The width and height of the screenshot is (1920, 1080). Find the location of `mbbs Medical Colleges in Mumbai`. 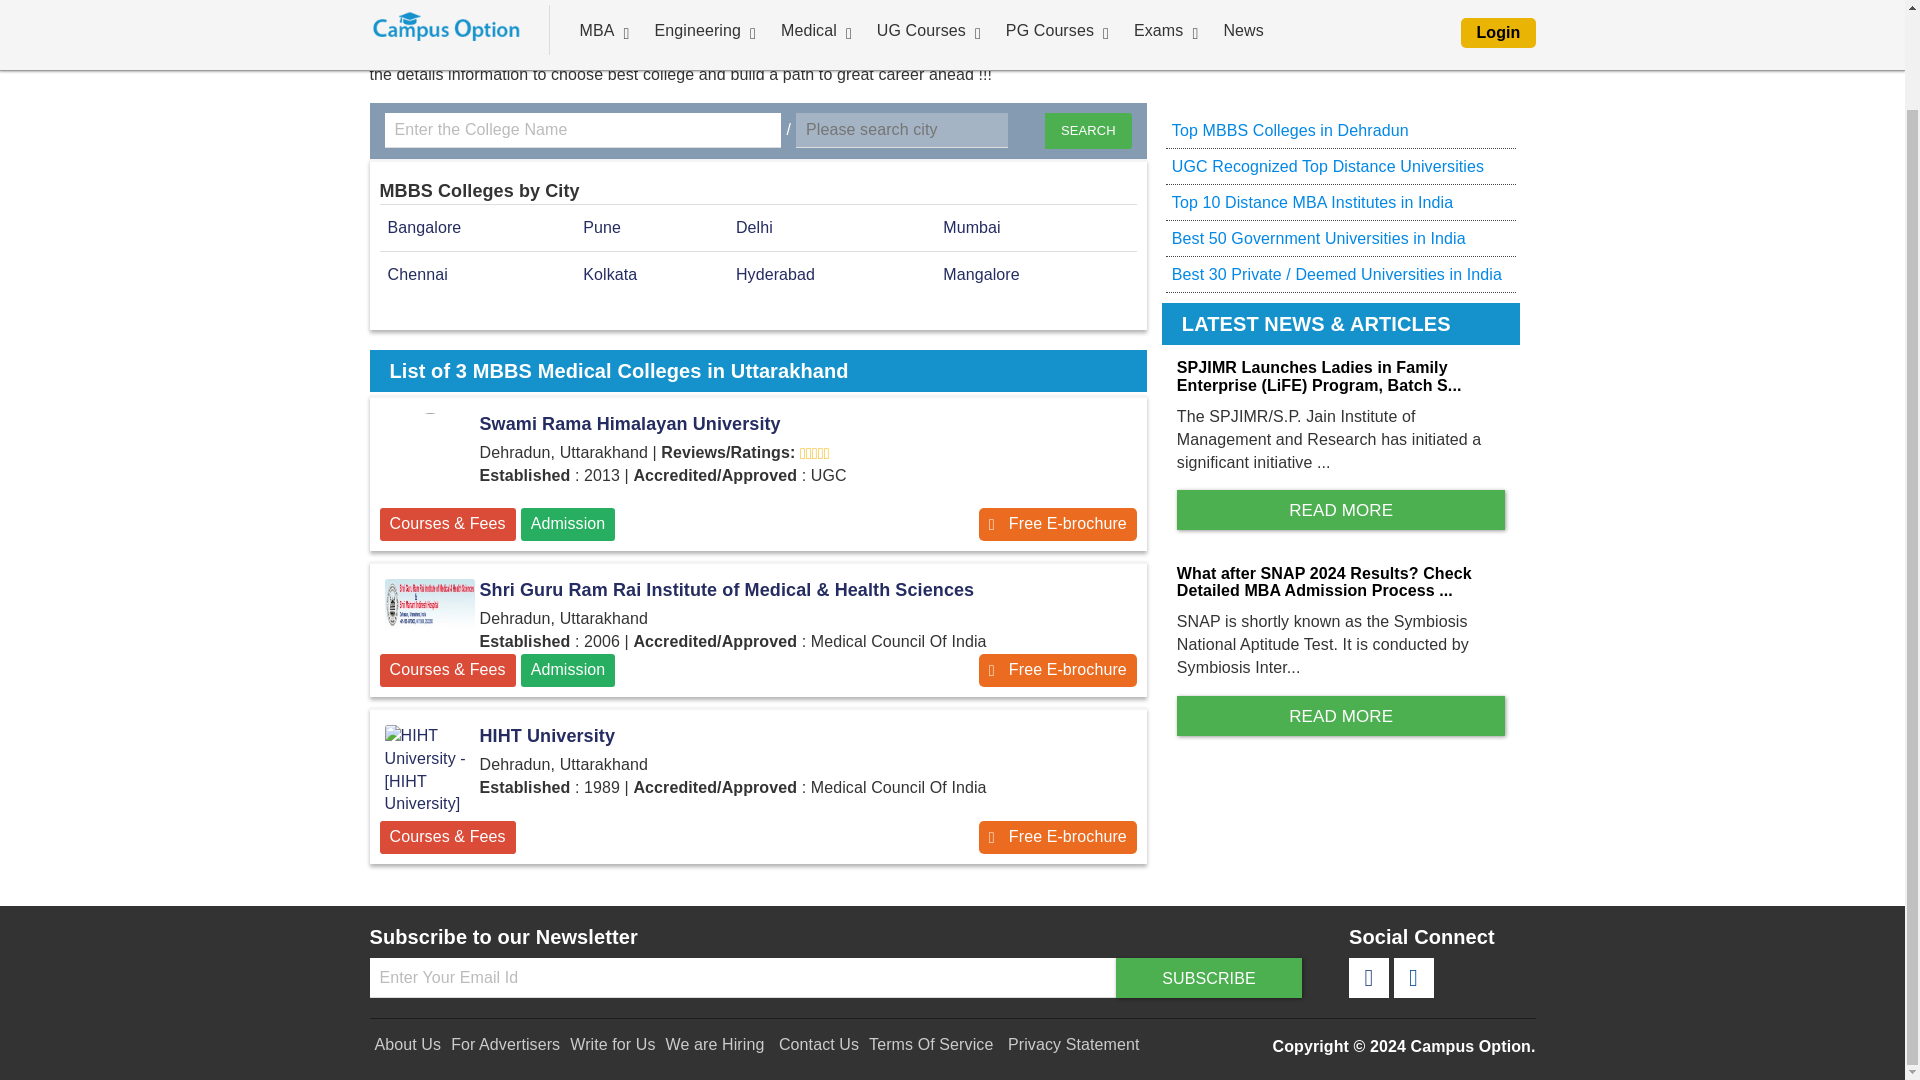

mbbs Medical Colleges in Mumbai is located at coordinates (971, 228).